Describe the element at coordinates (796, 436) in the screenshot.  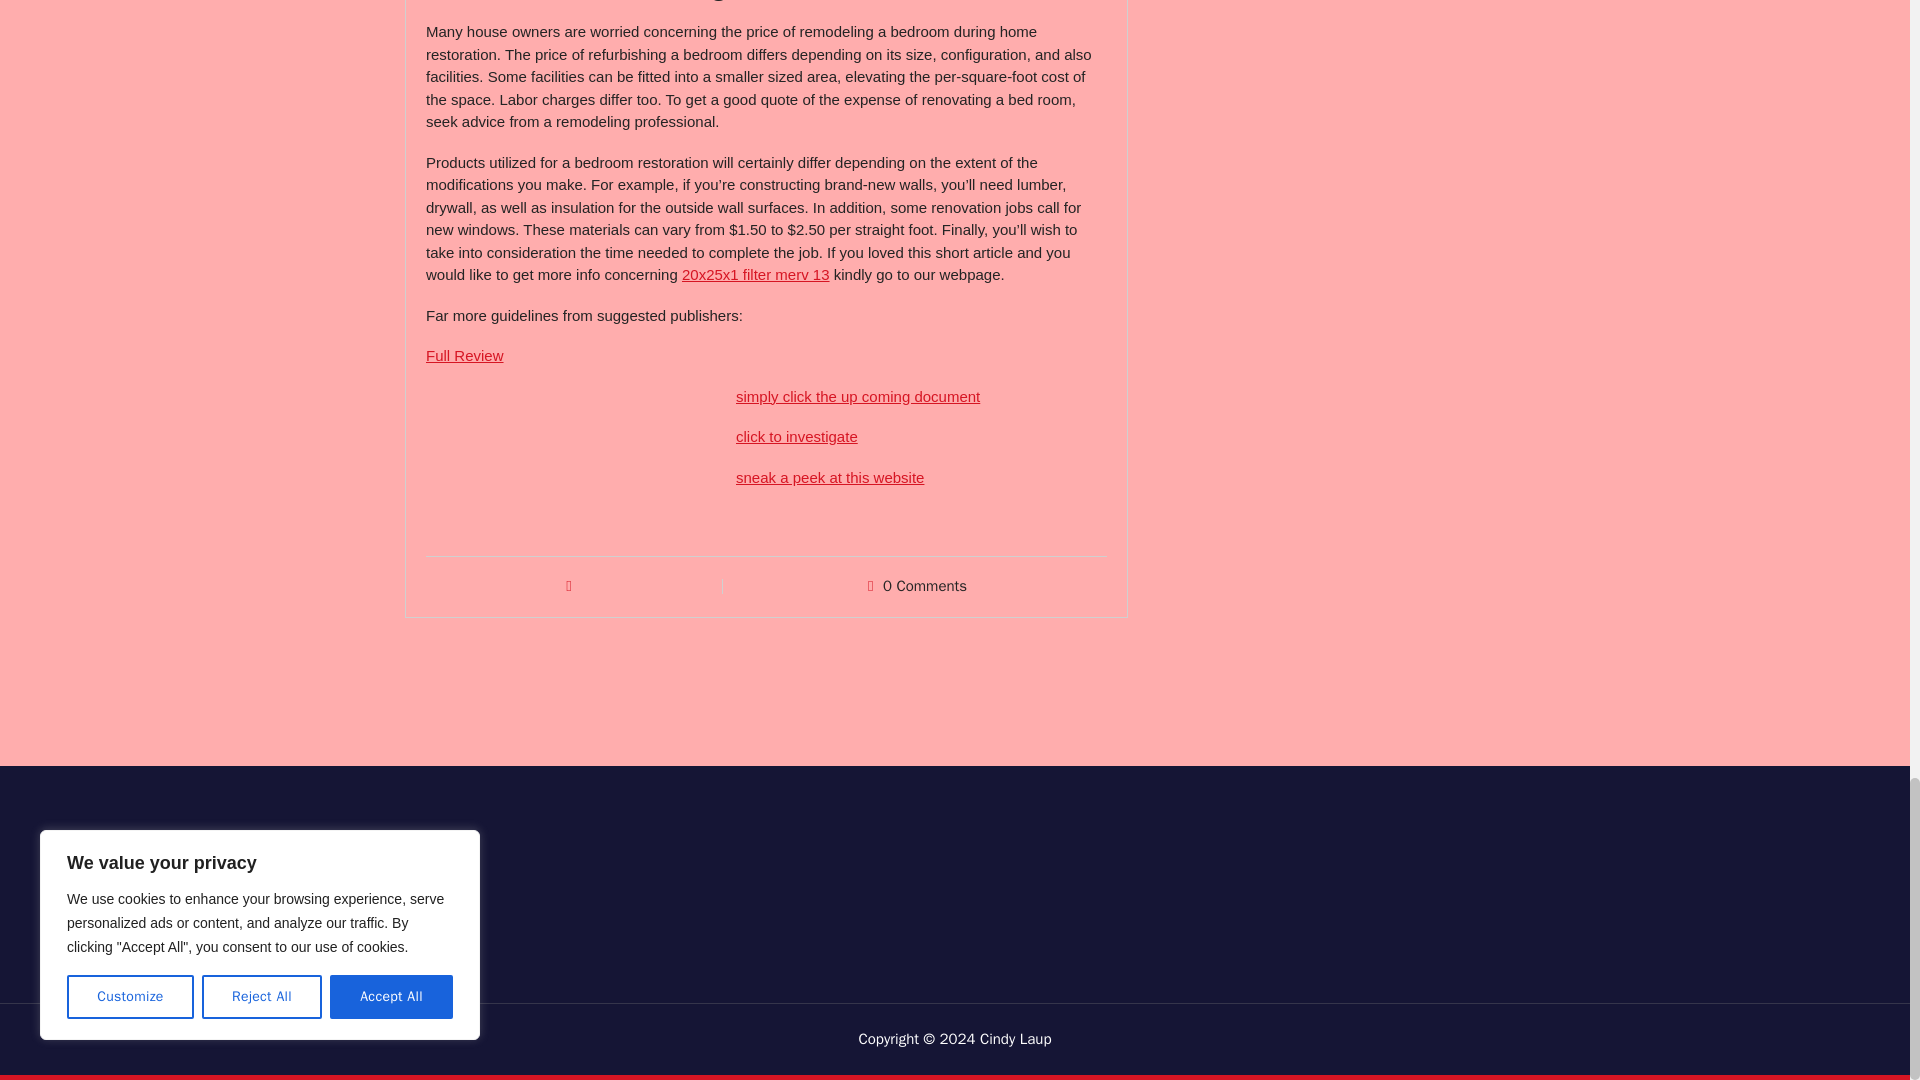
I see `click to investigate` at that location.